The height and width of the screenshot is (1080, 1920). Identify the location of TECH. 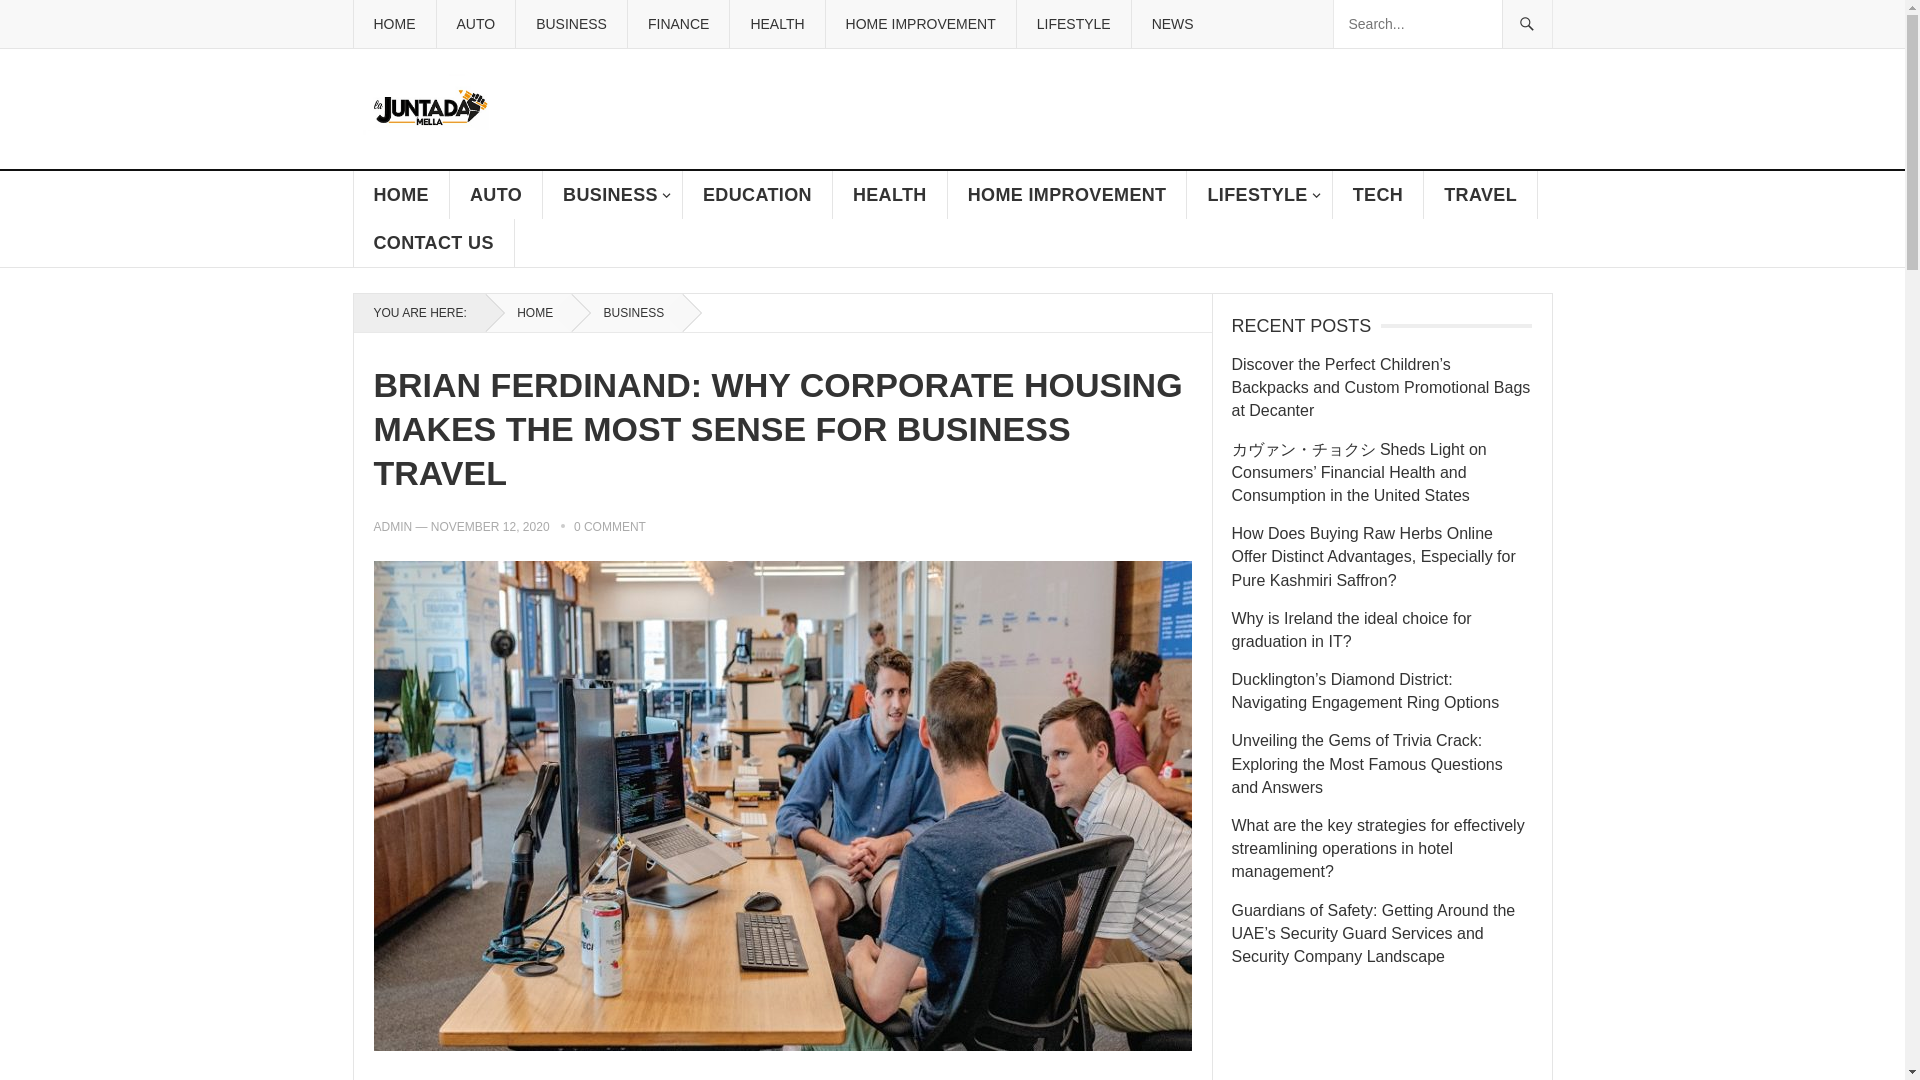
(1378, 194).